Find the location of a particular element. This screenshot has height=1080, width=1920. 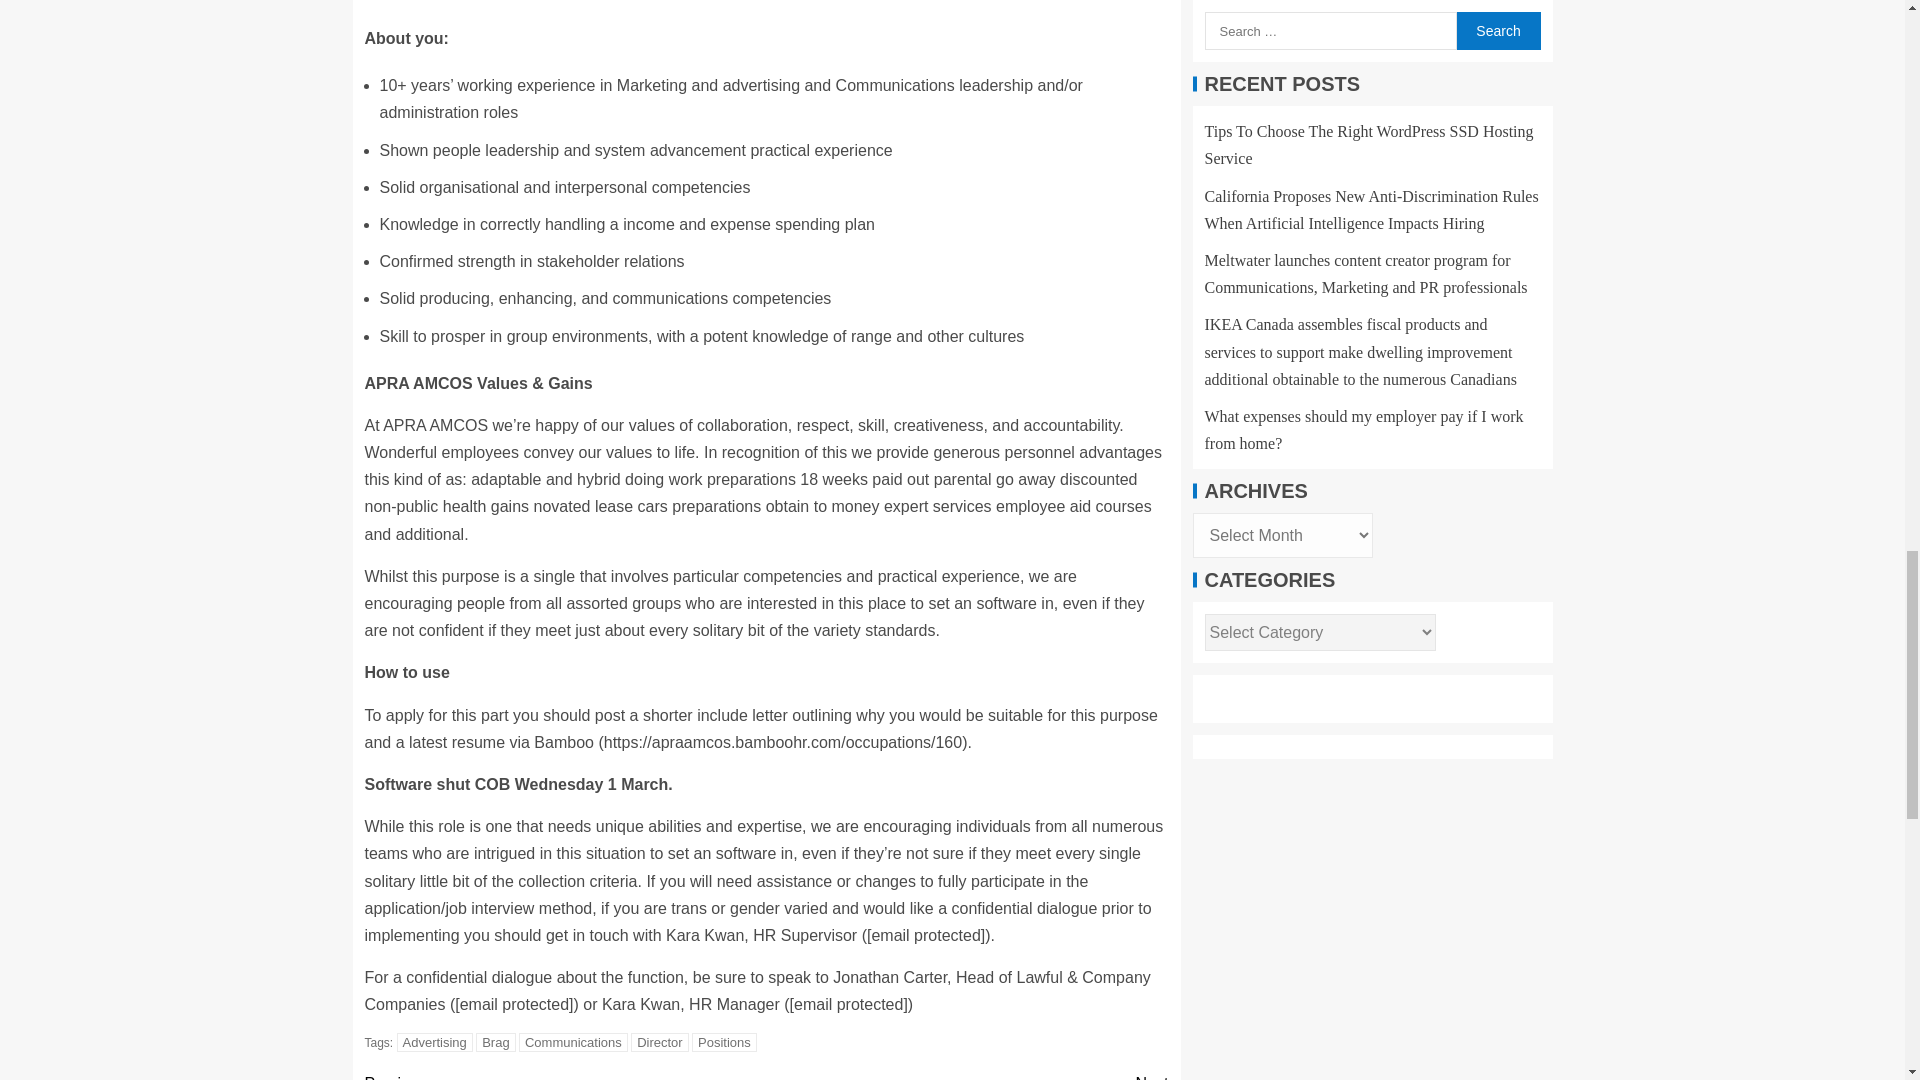

Advertising is located at coordinates (434, 1042).